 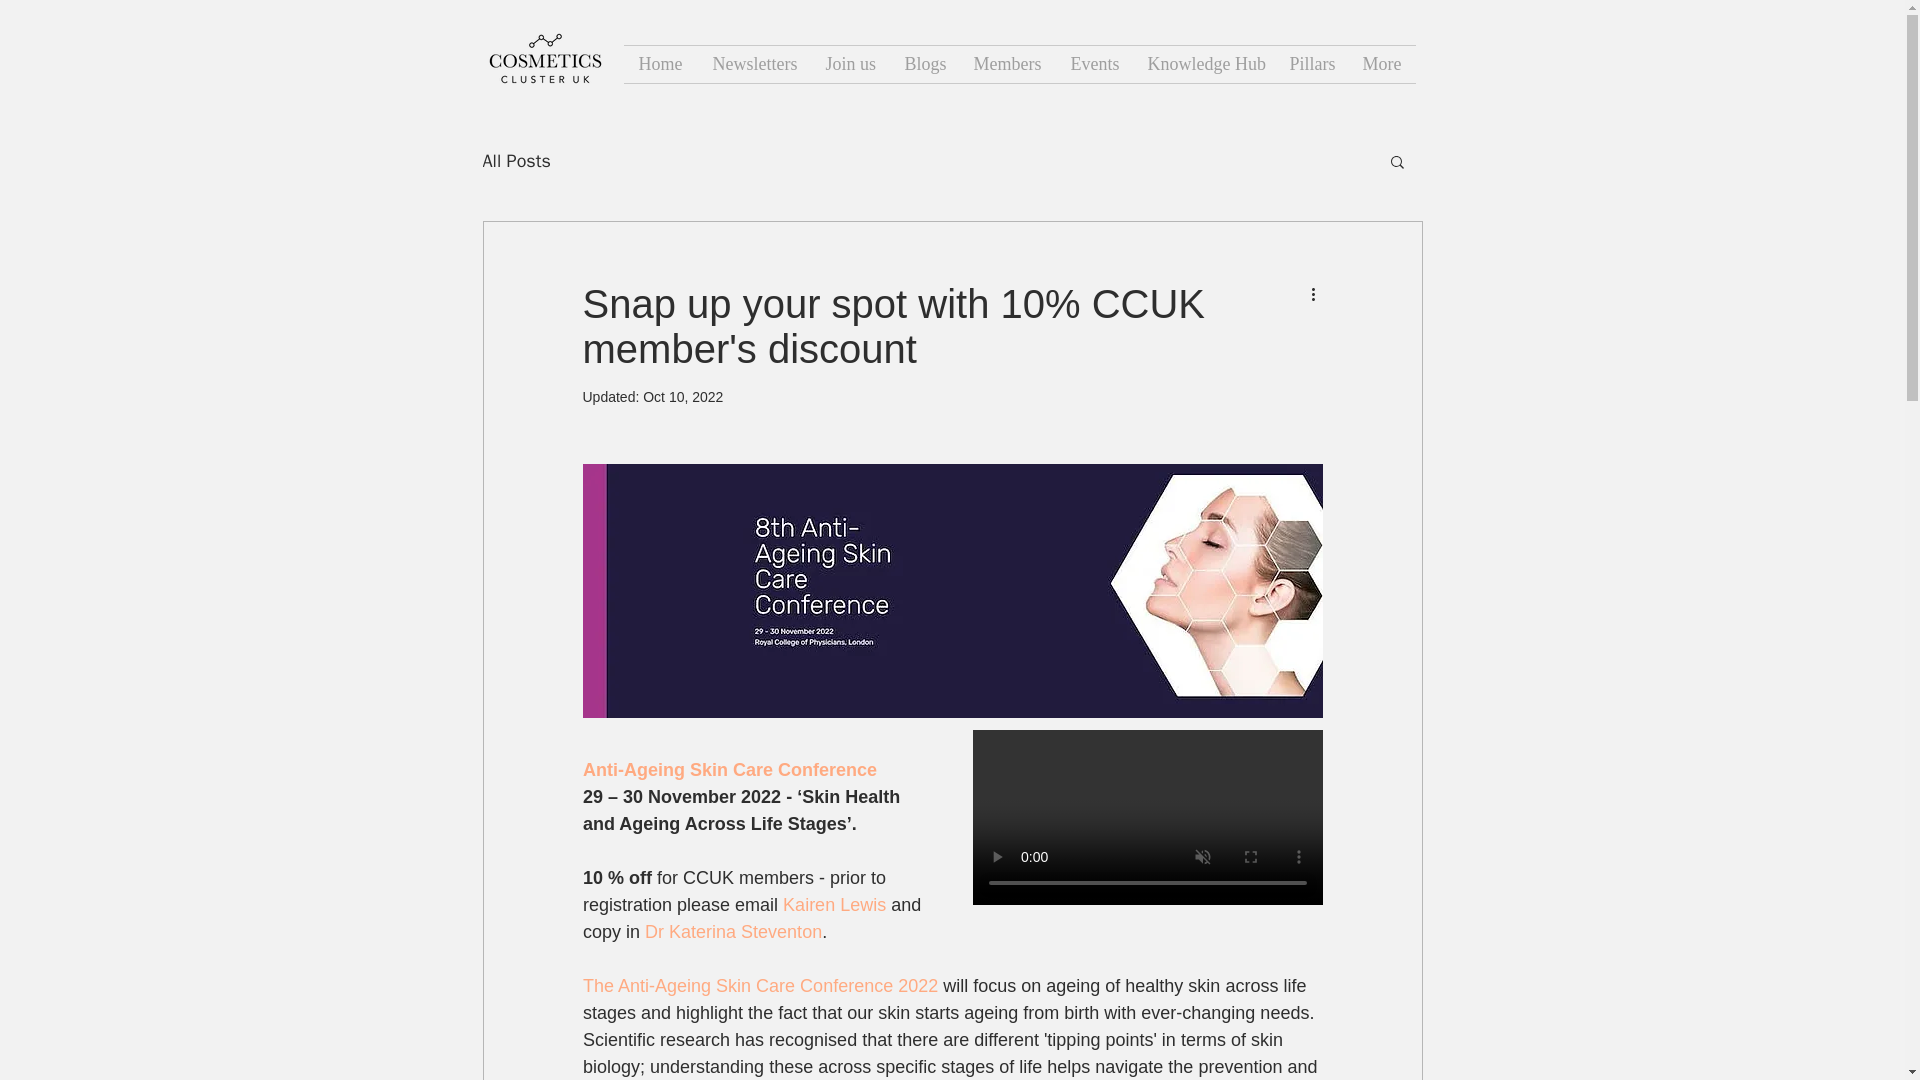 I want to click on Blogs, so click(x=924, y=64).